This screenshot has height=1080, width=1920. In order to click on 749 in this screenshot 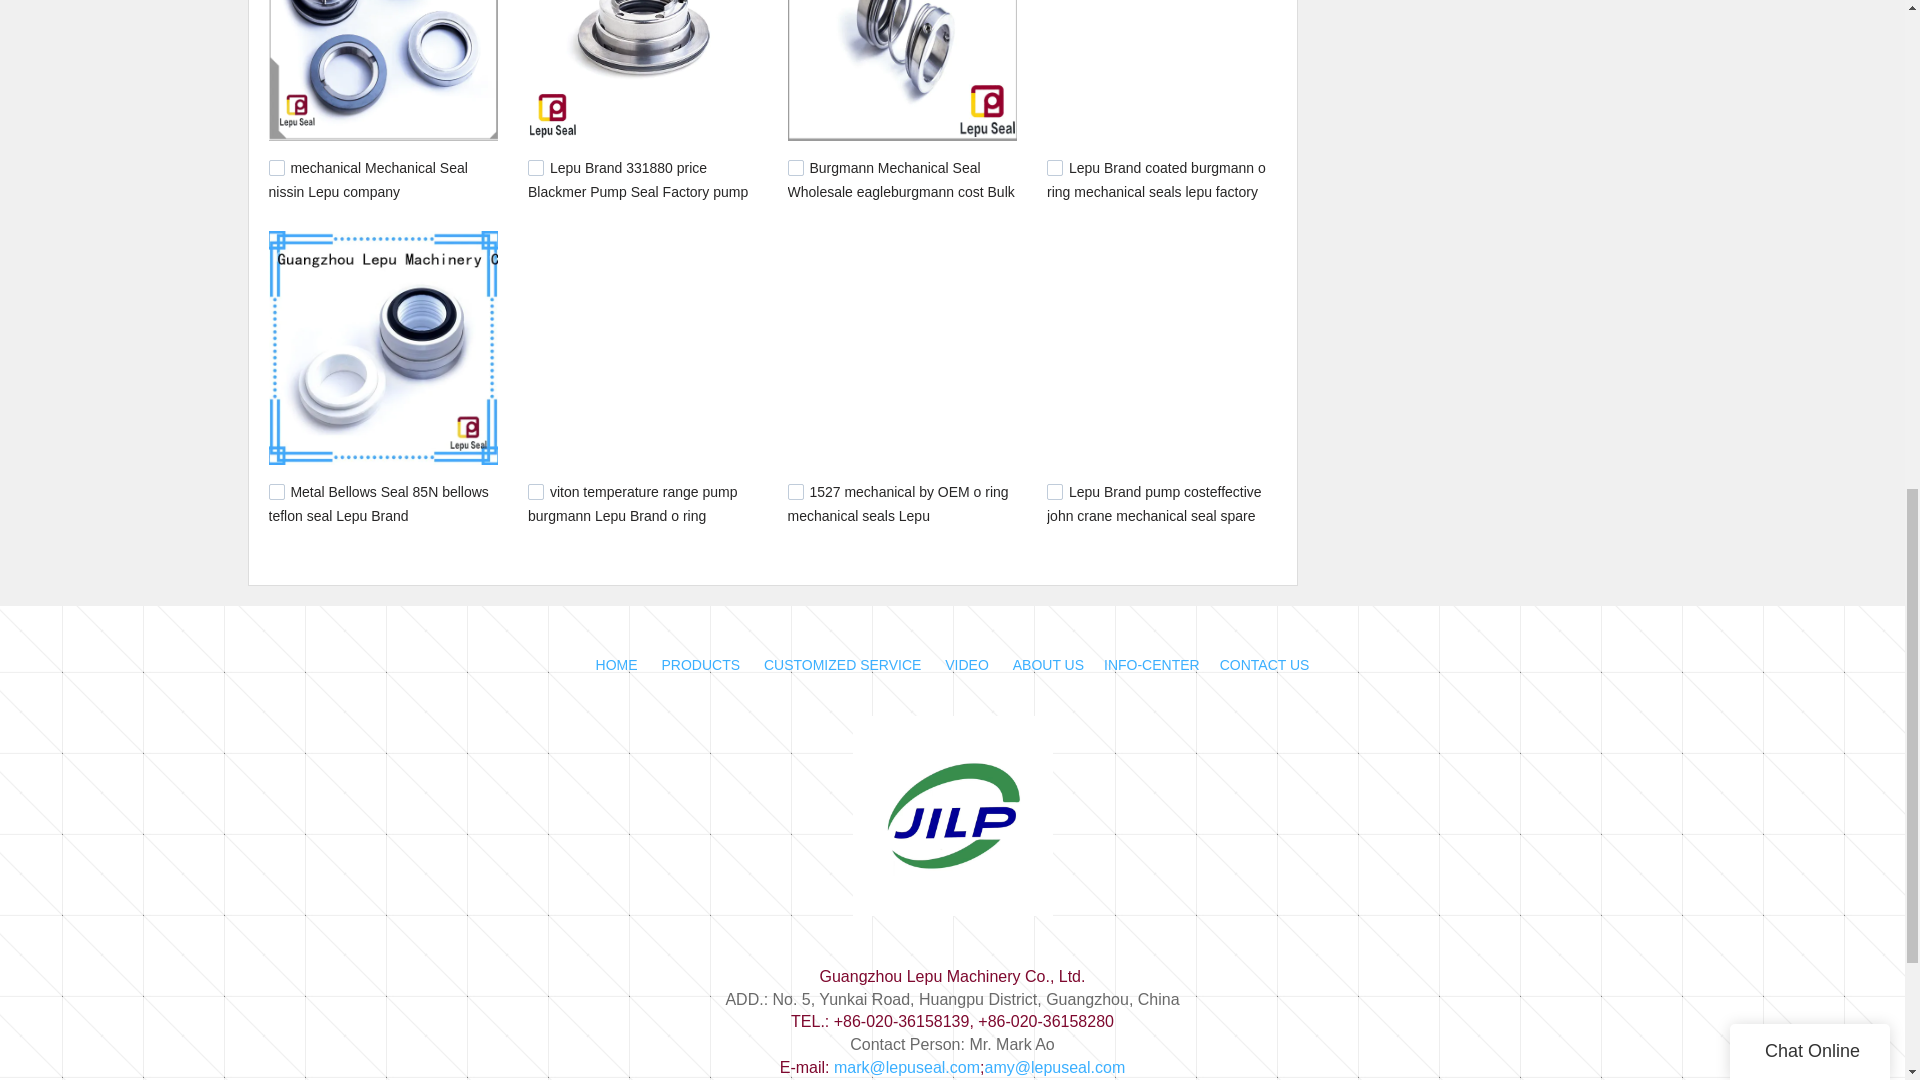, I will do `click(536, 168)`.